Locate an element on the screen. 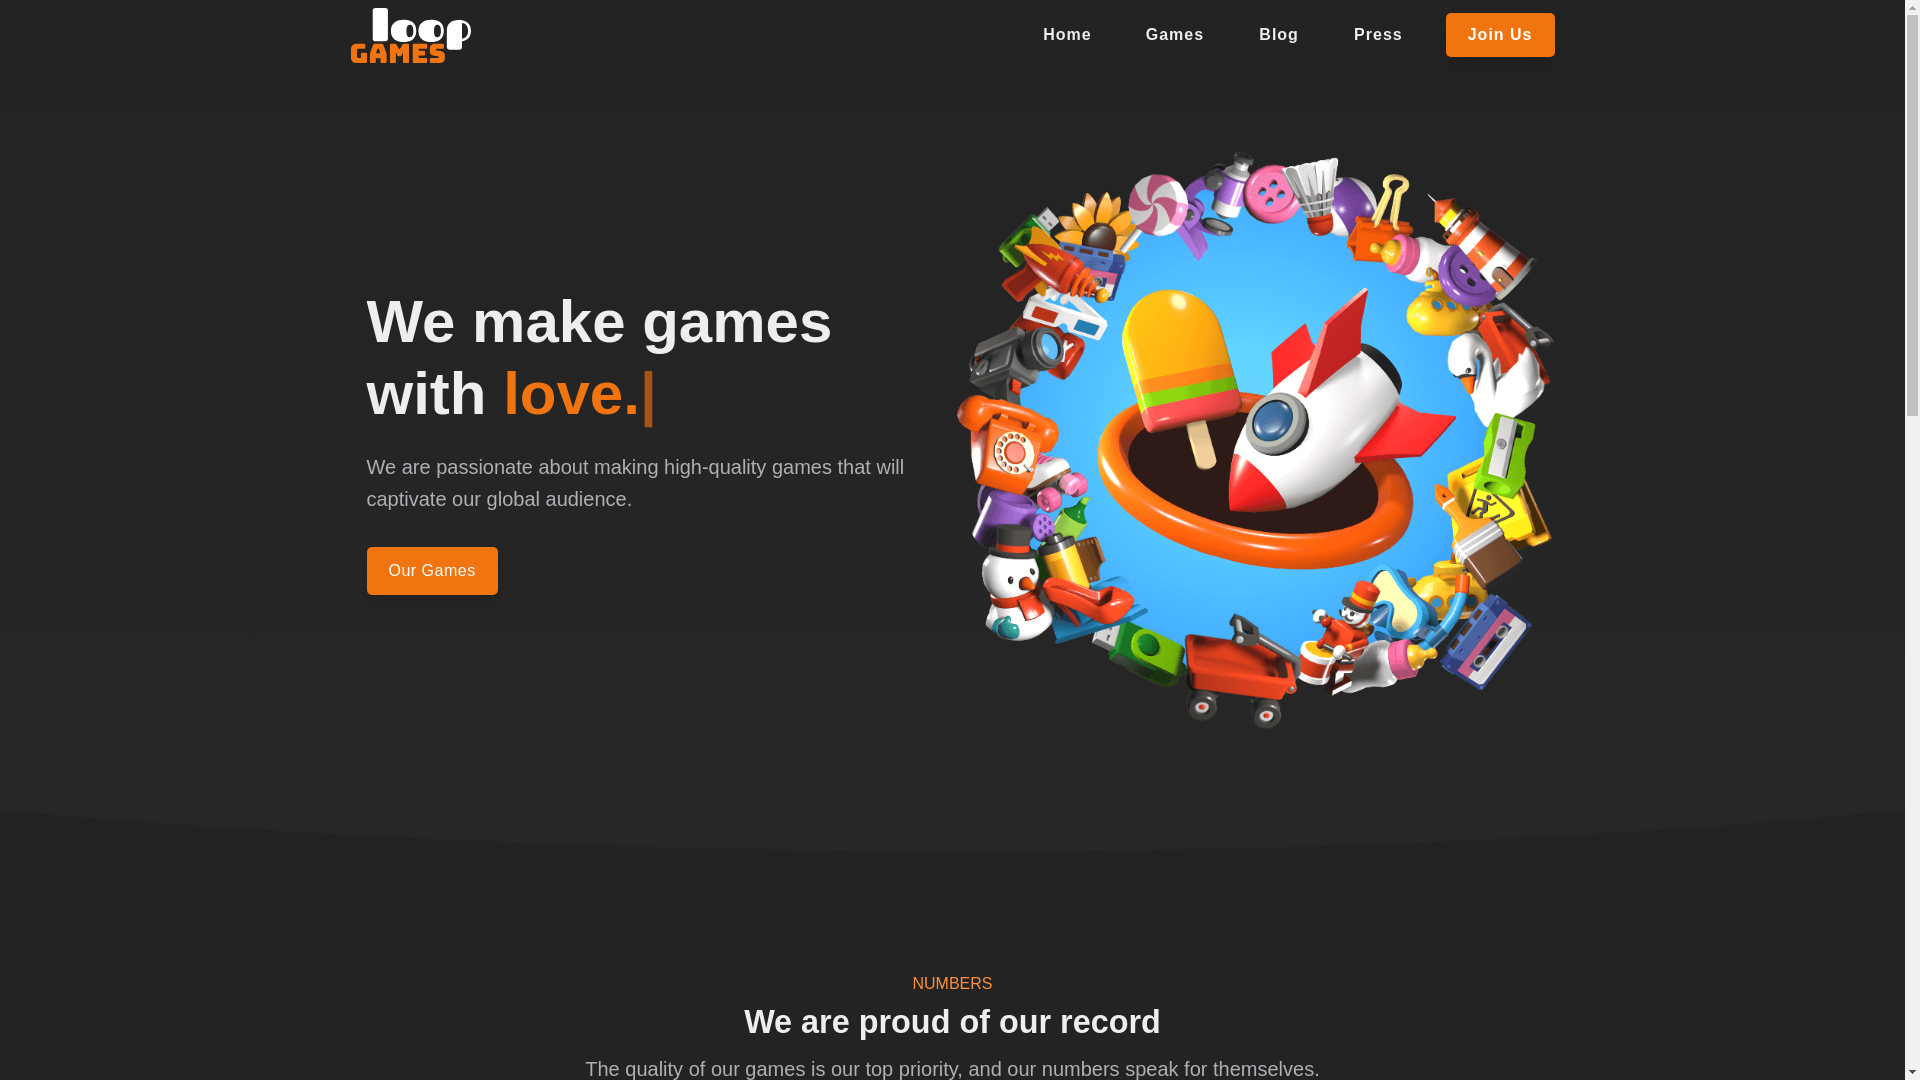 The image size is (1920, 1080). Press is located at coordinates (1378, 34).